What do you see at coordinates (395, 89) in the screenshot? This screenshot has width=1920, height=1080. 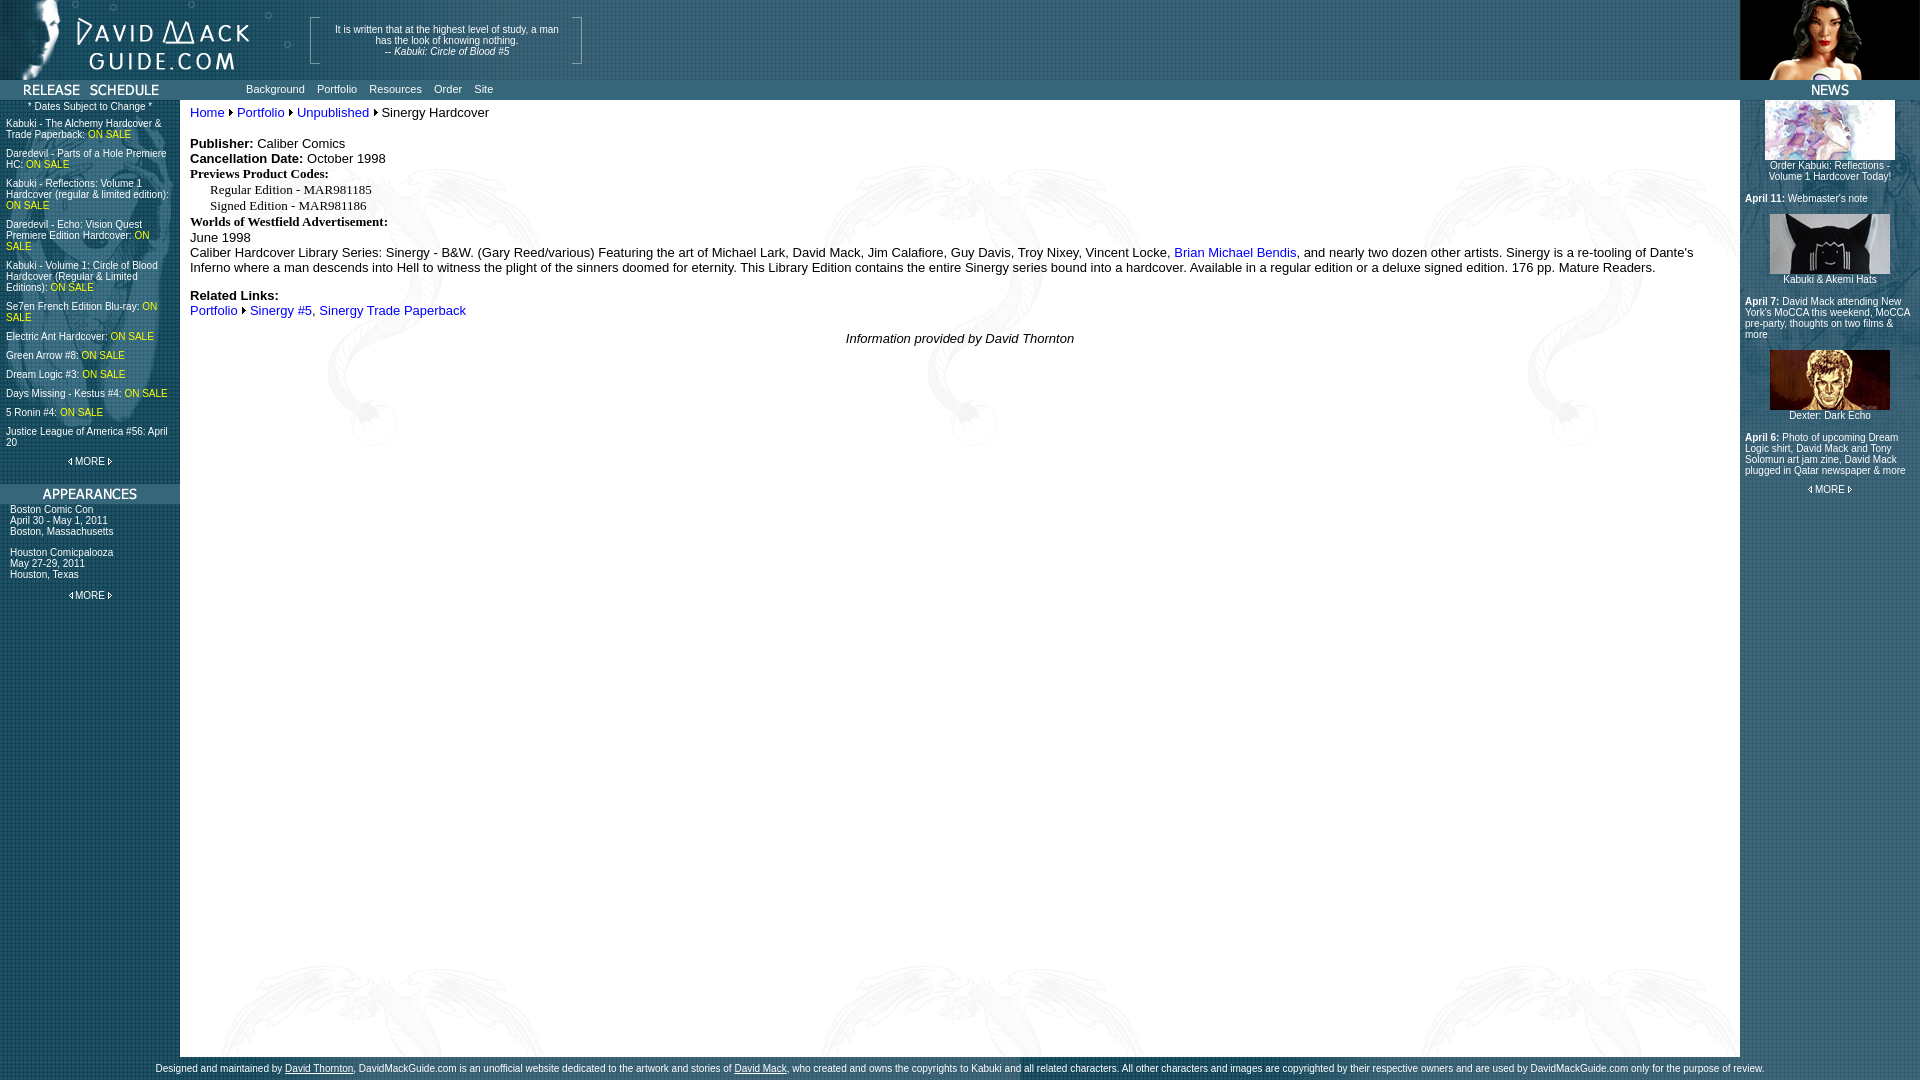 I see `MORE` at bounding box center [395, 89].